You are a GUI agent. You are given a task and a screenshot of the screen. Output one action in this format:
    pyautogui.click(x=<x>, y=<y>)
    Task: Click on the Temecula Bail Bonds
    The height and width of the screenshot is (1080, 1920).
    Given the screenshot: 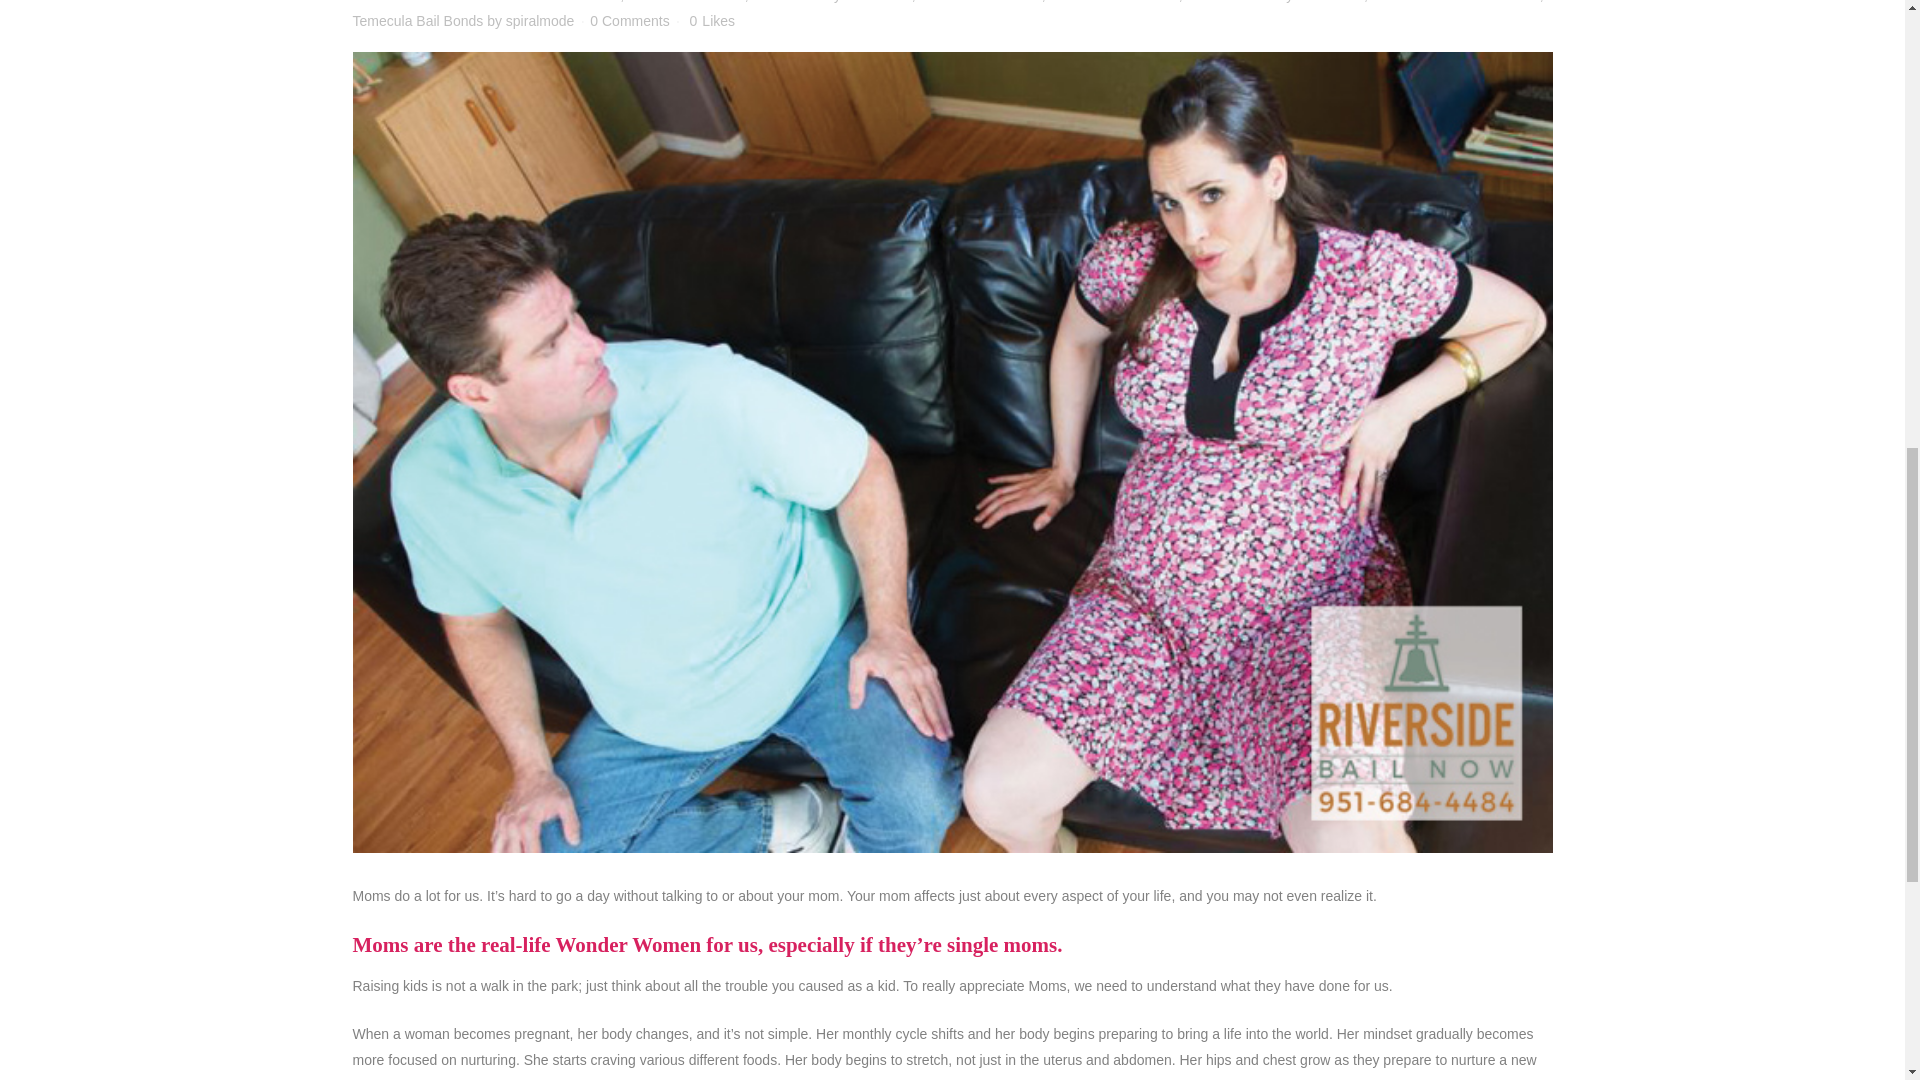 What is the action you would take?
    pyautogui.click(x=417, y=20)
    